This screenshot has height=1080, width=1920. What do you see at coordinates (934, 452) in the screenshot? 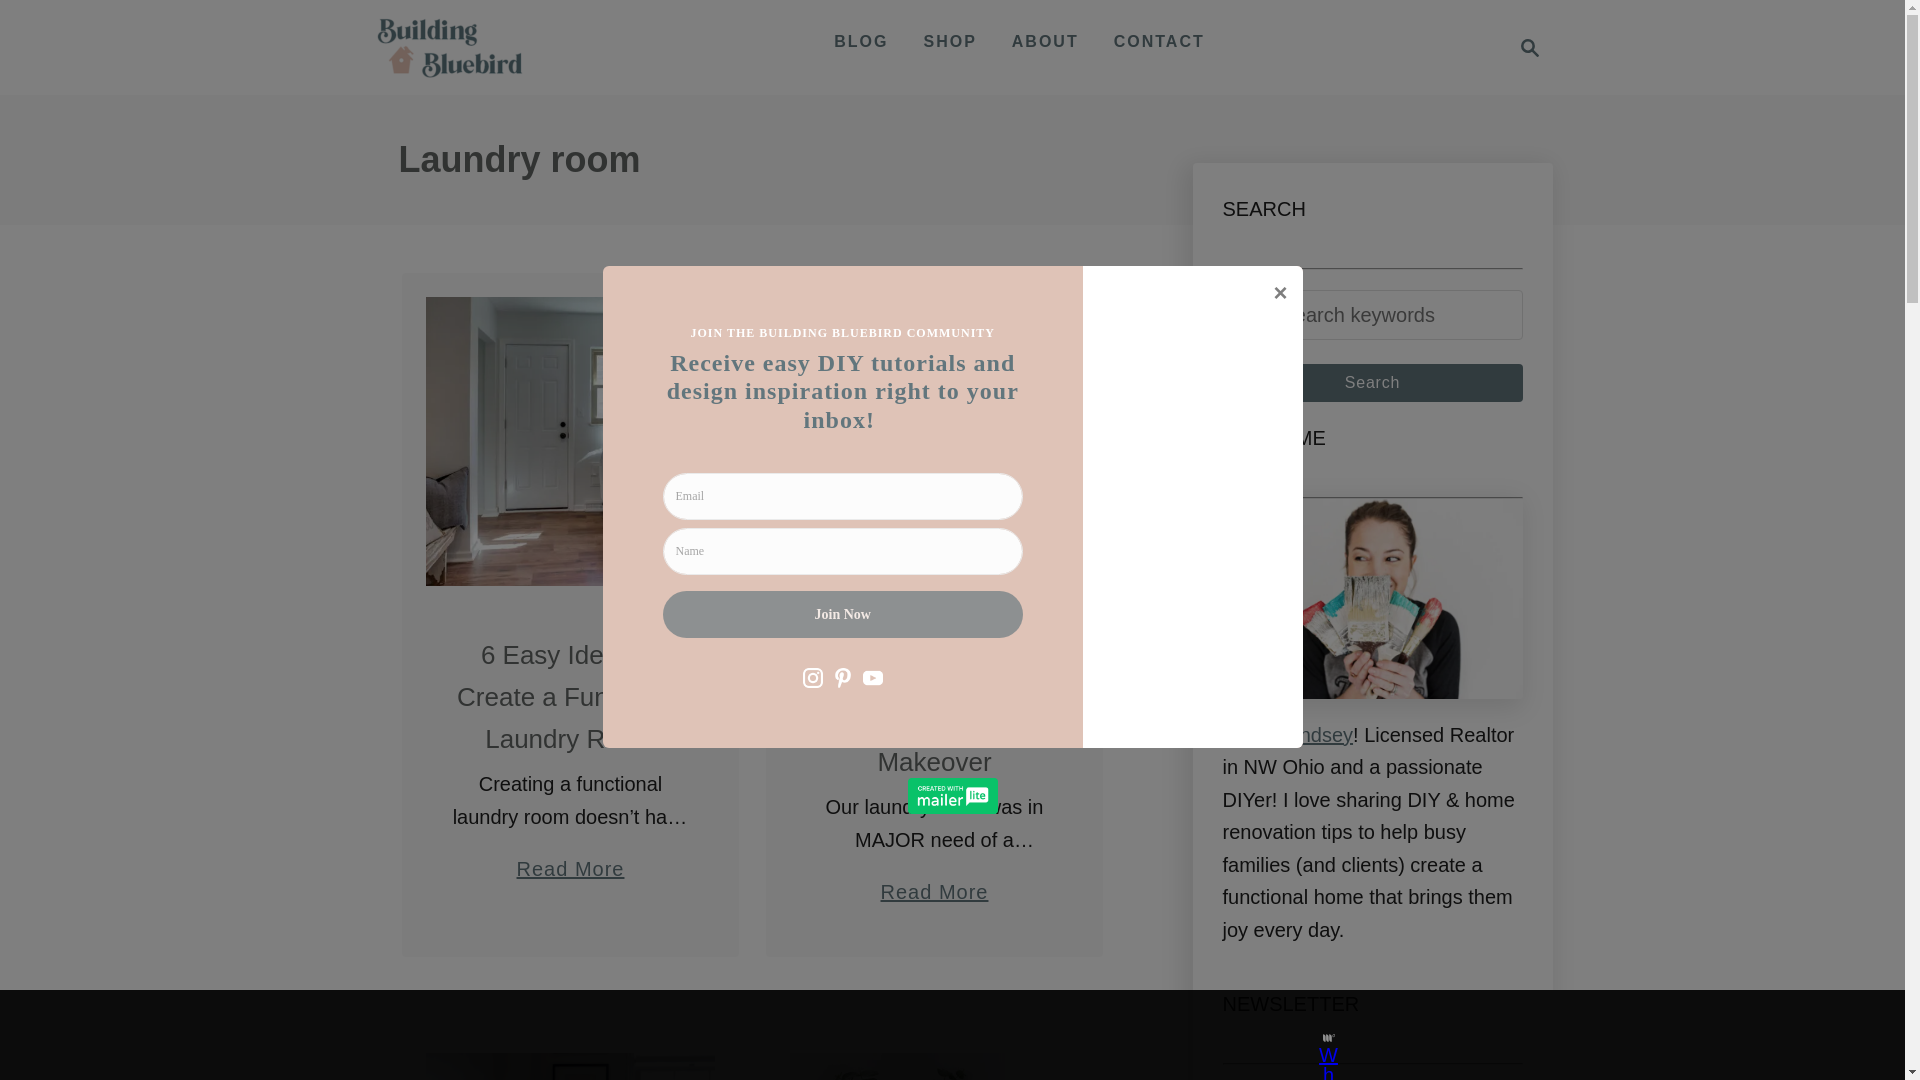
I see `Building Bluebird` at bounding box center [934, 452].